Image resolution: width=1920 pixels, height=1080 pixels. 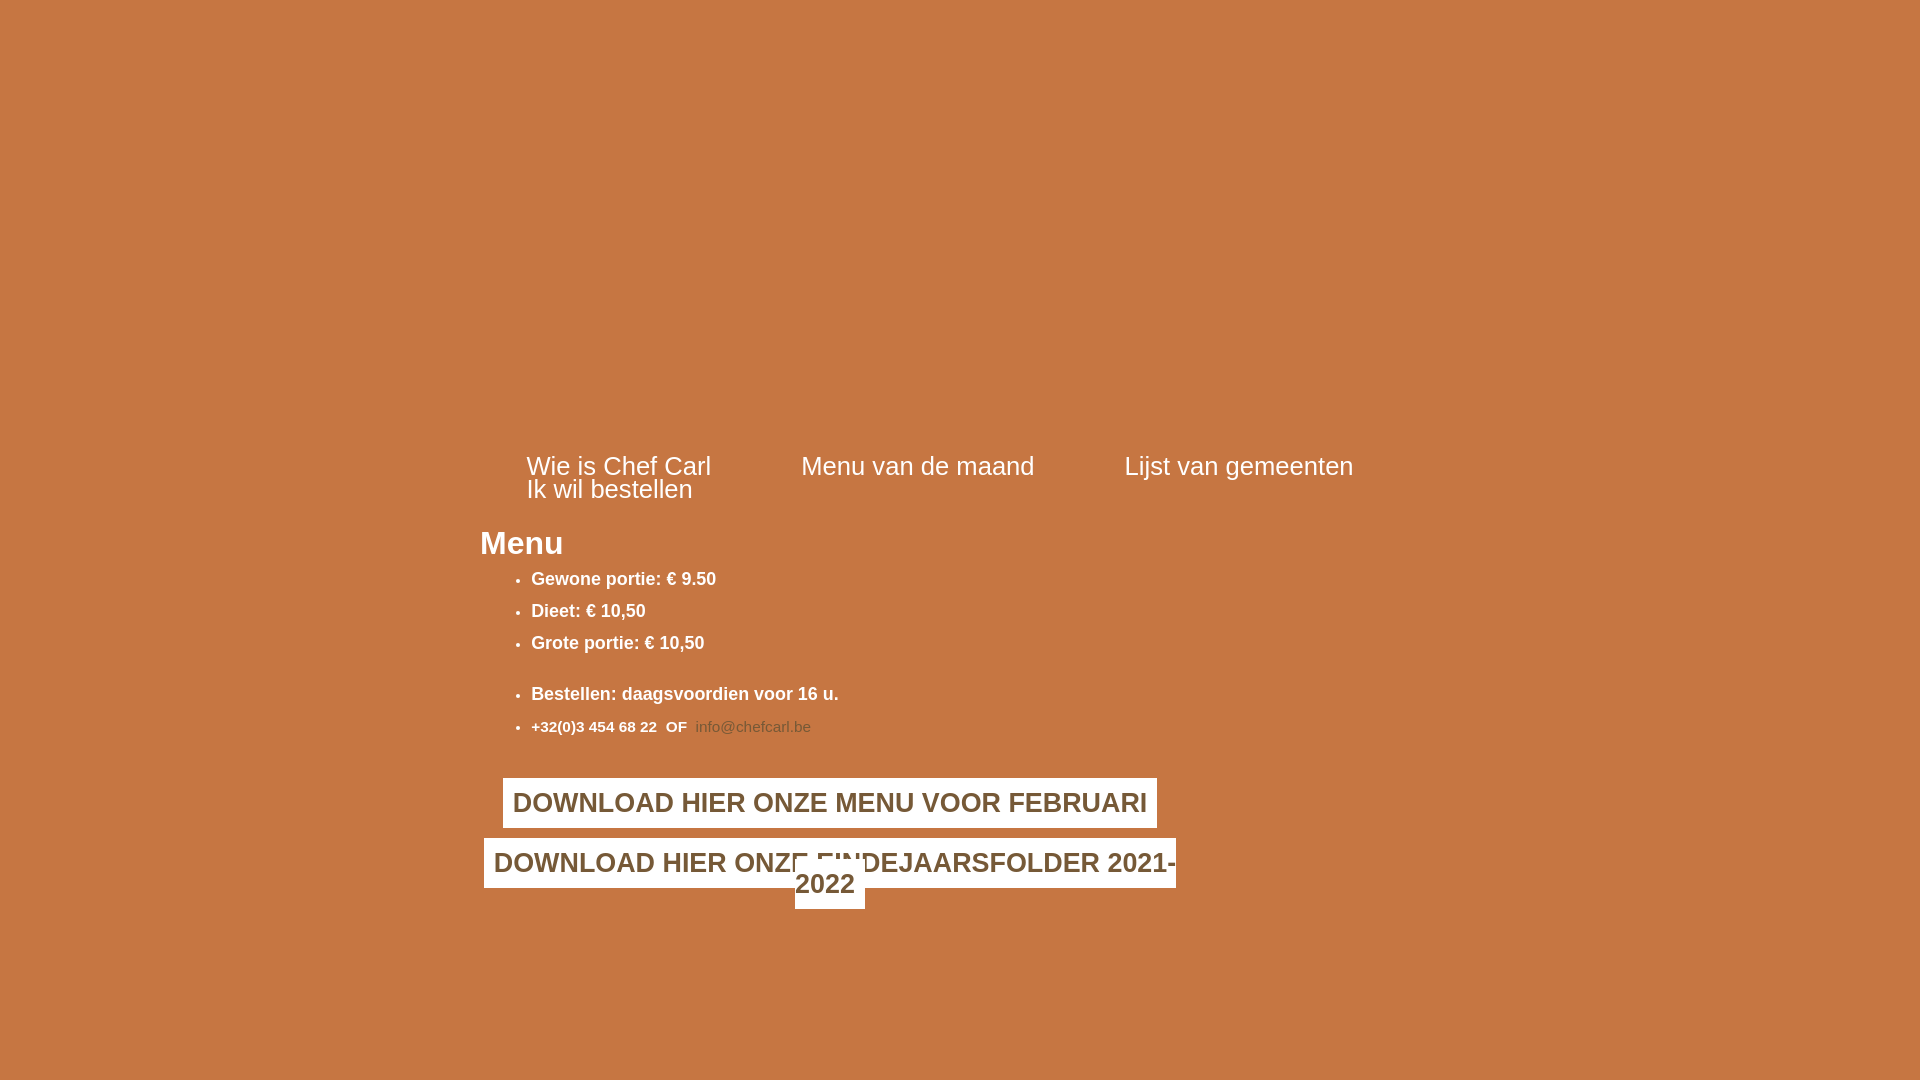 What do you see at coordinates (128, 0) in the screenshot?
I see `Overslaan en naar de algemene inhoud gaan` at bounding box center [128, 0].